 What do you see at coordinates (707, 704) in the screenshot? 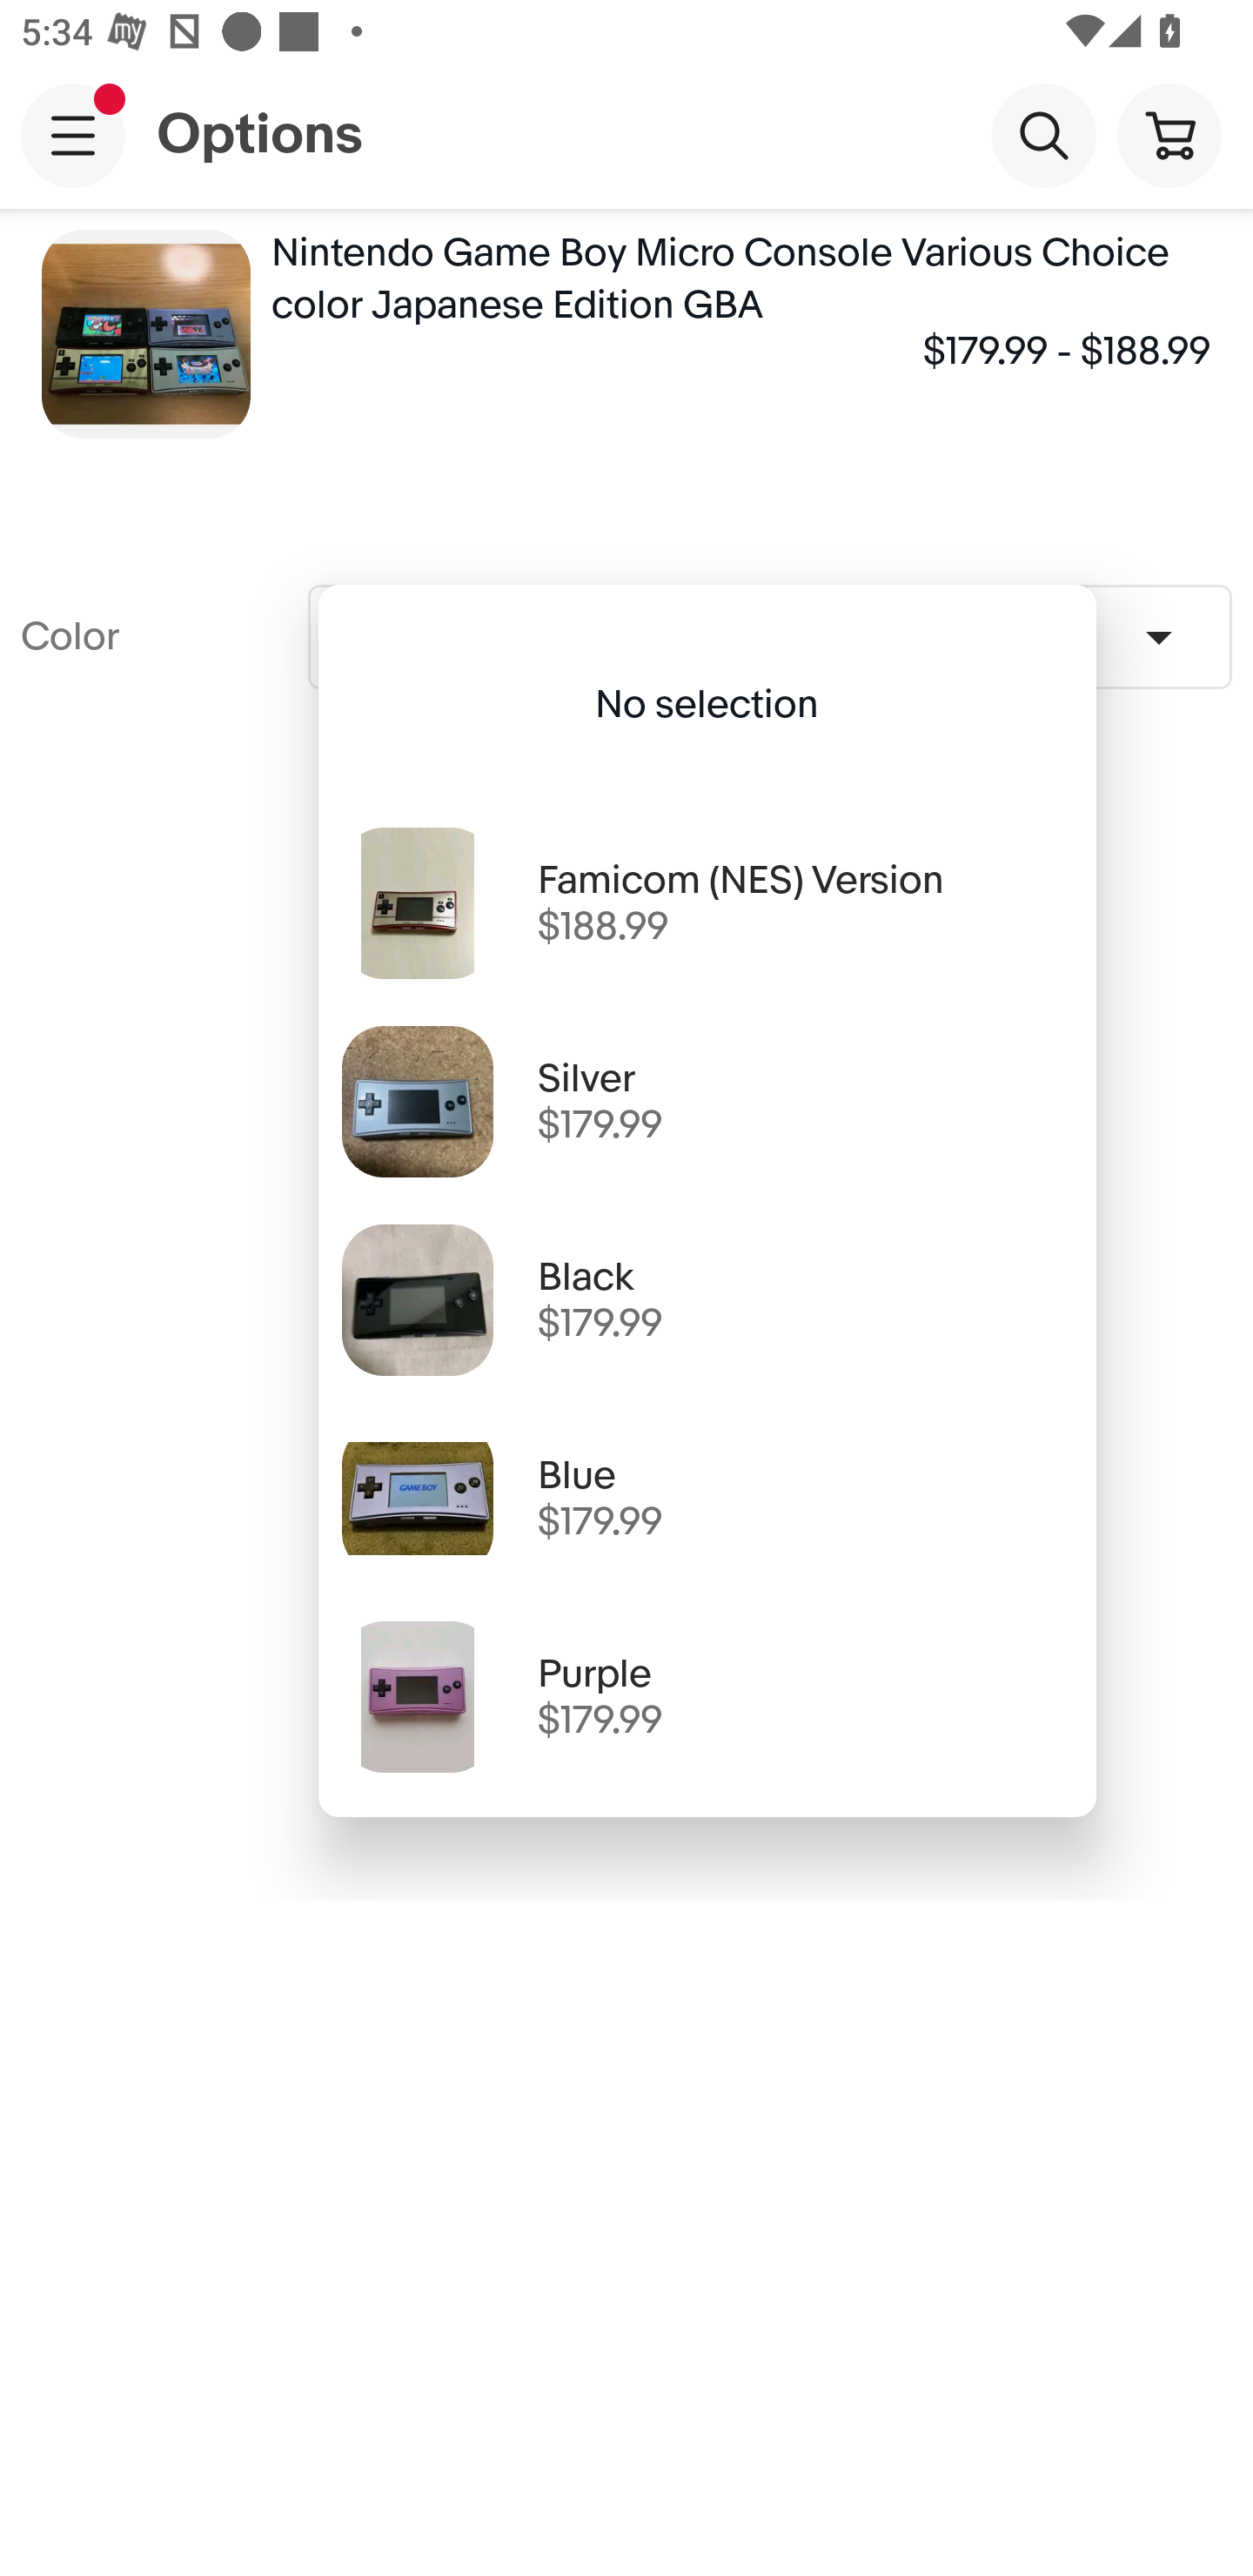
I see `No selection` at bounding box center [707, 704].